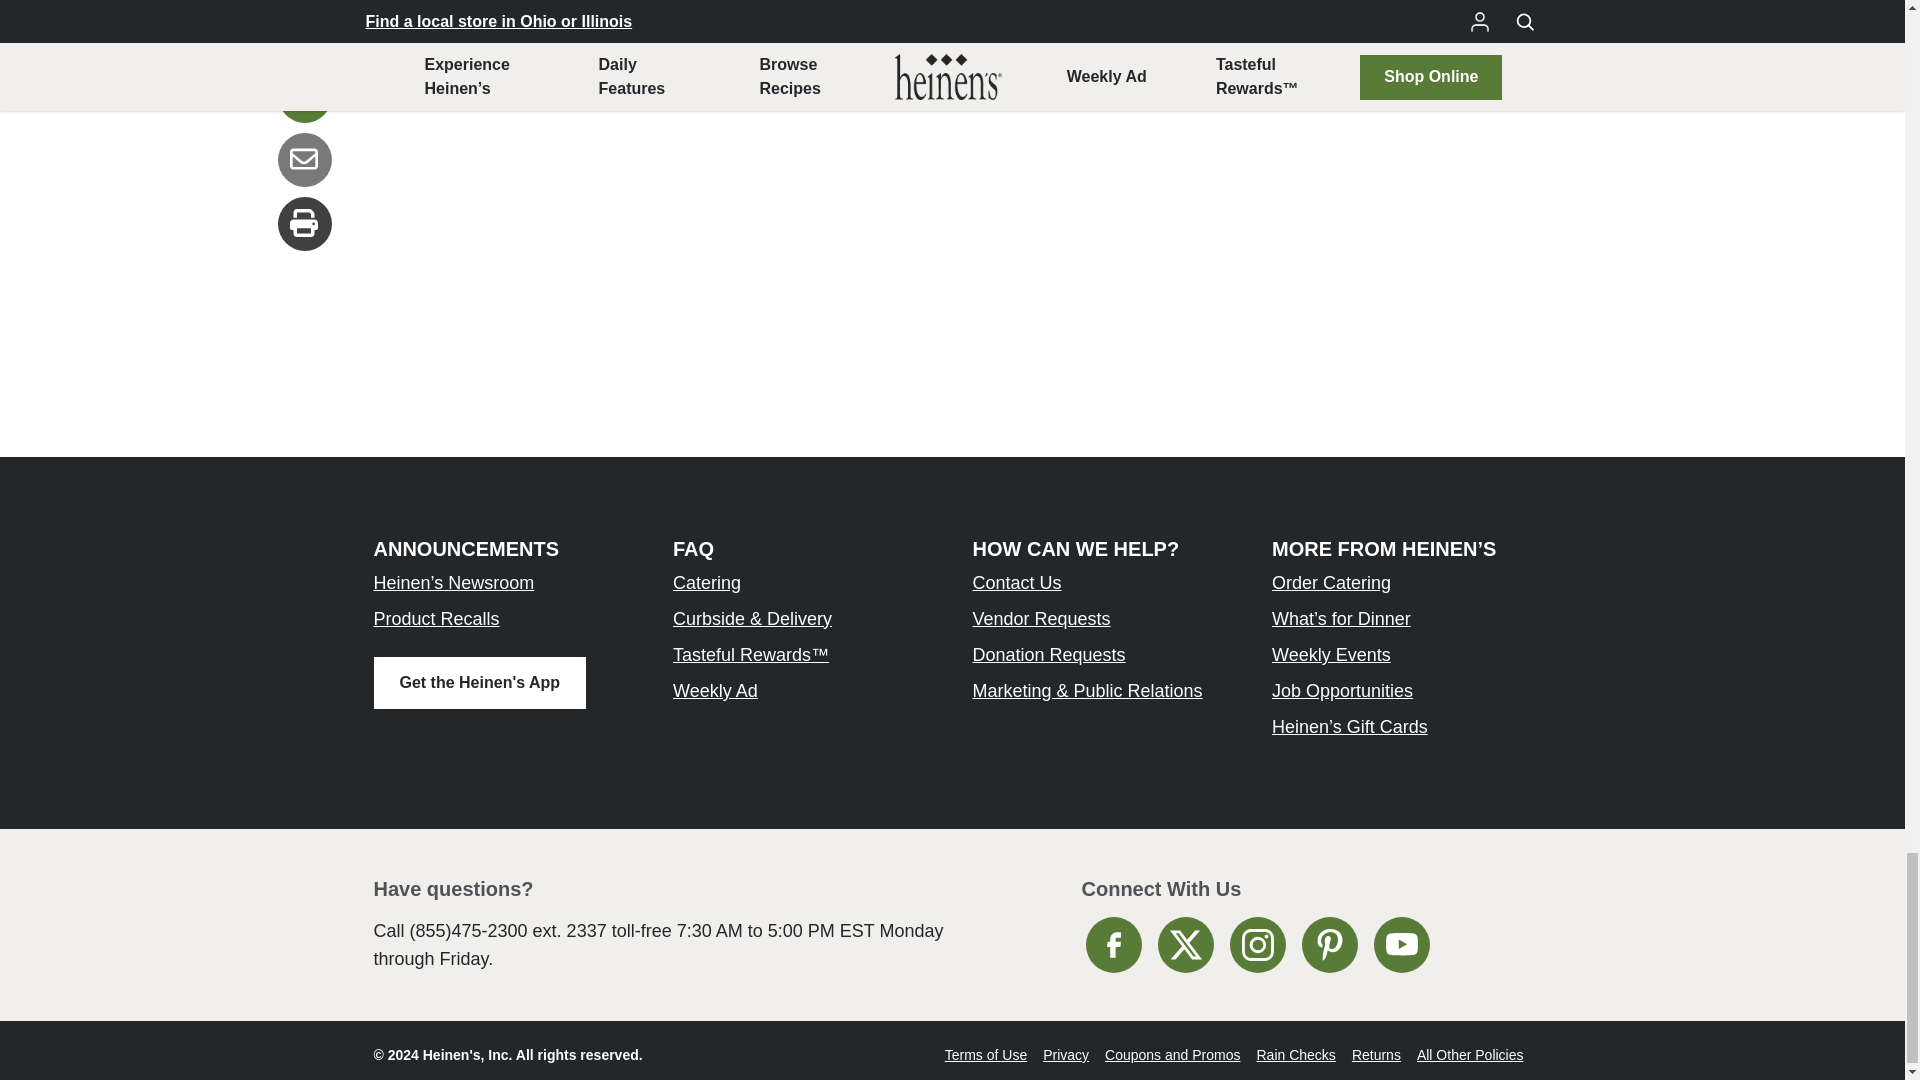  Describe the element at coordinates (1329, 944) in the screenshot. I see `Connect with Heinen's on Pinterest` at that location.